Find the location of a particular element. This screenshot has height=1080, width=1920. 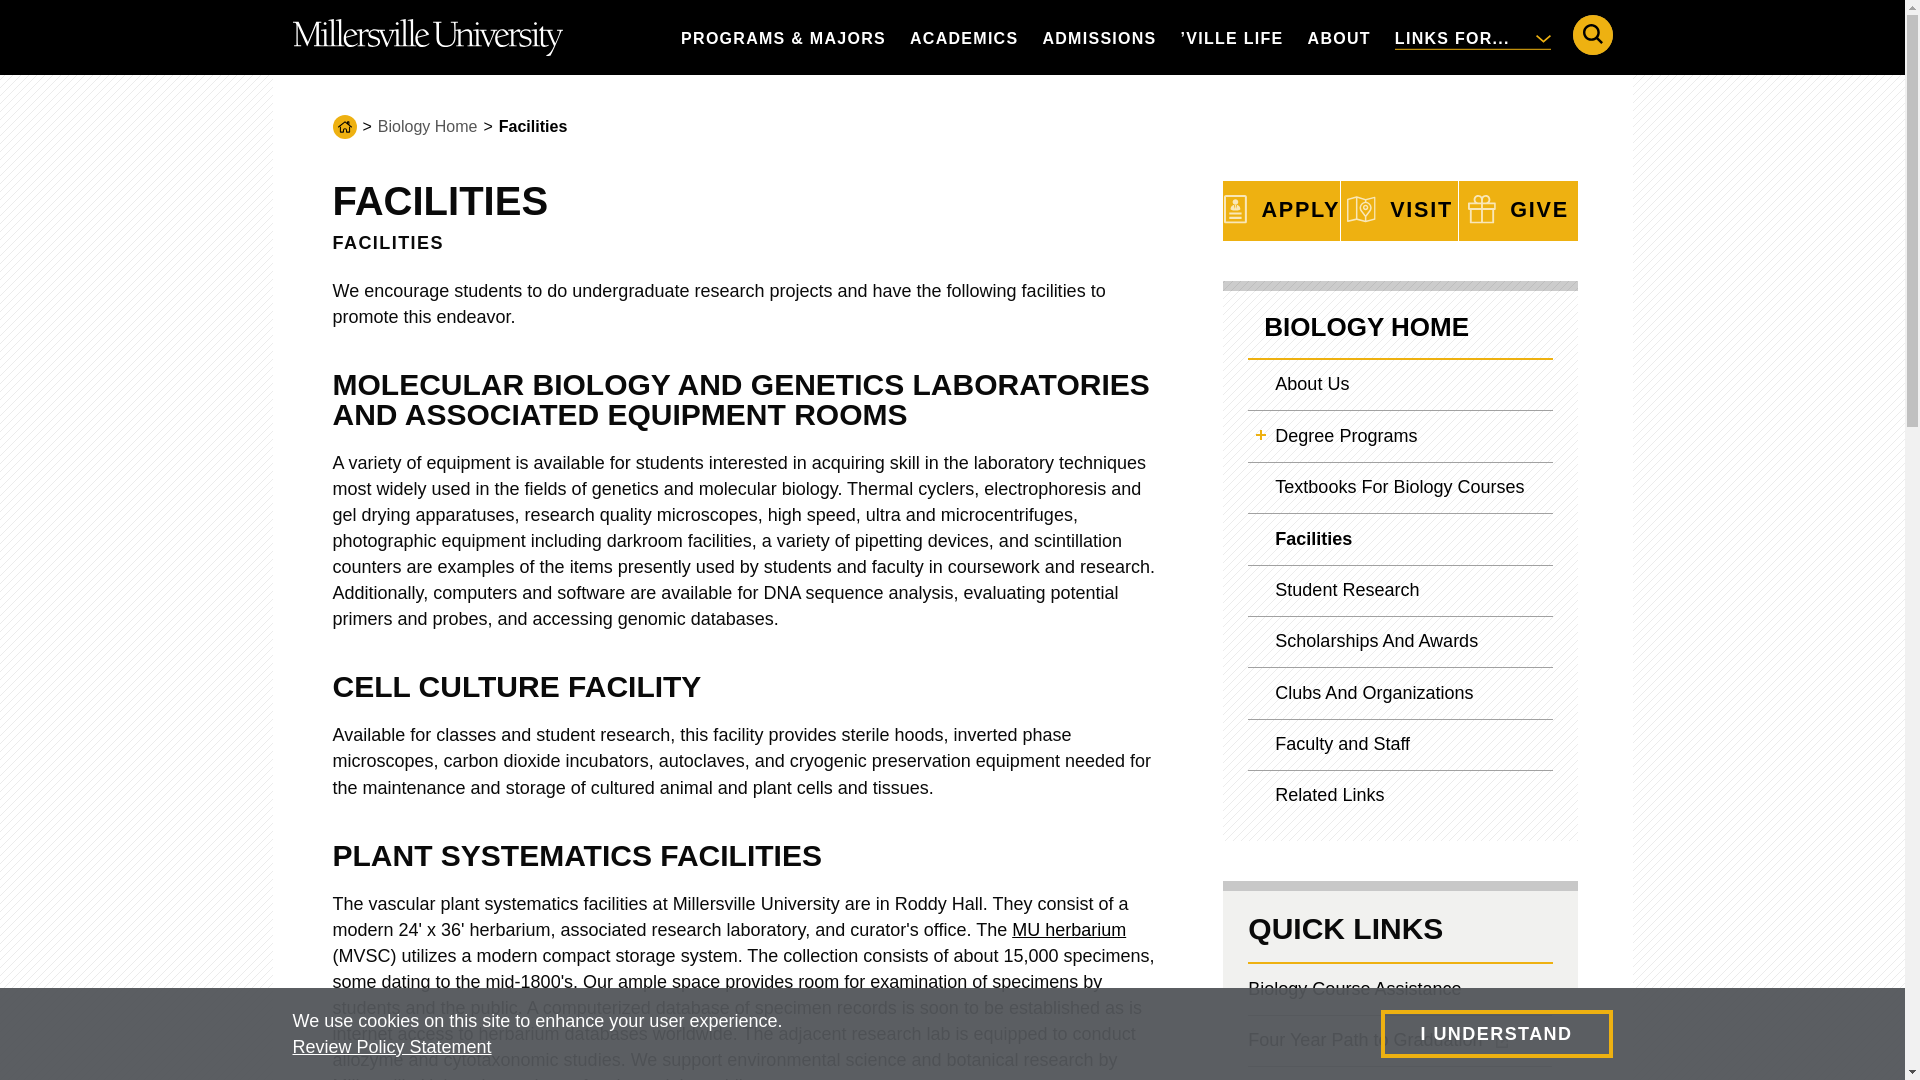

LINKS FOR... is located at coordinates (1472, 37).